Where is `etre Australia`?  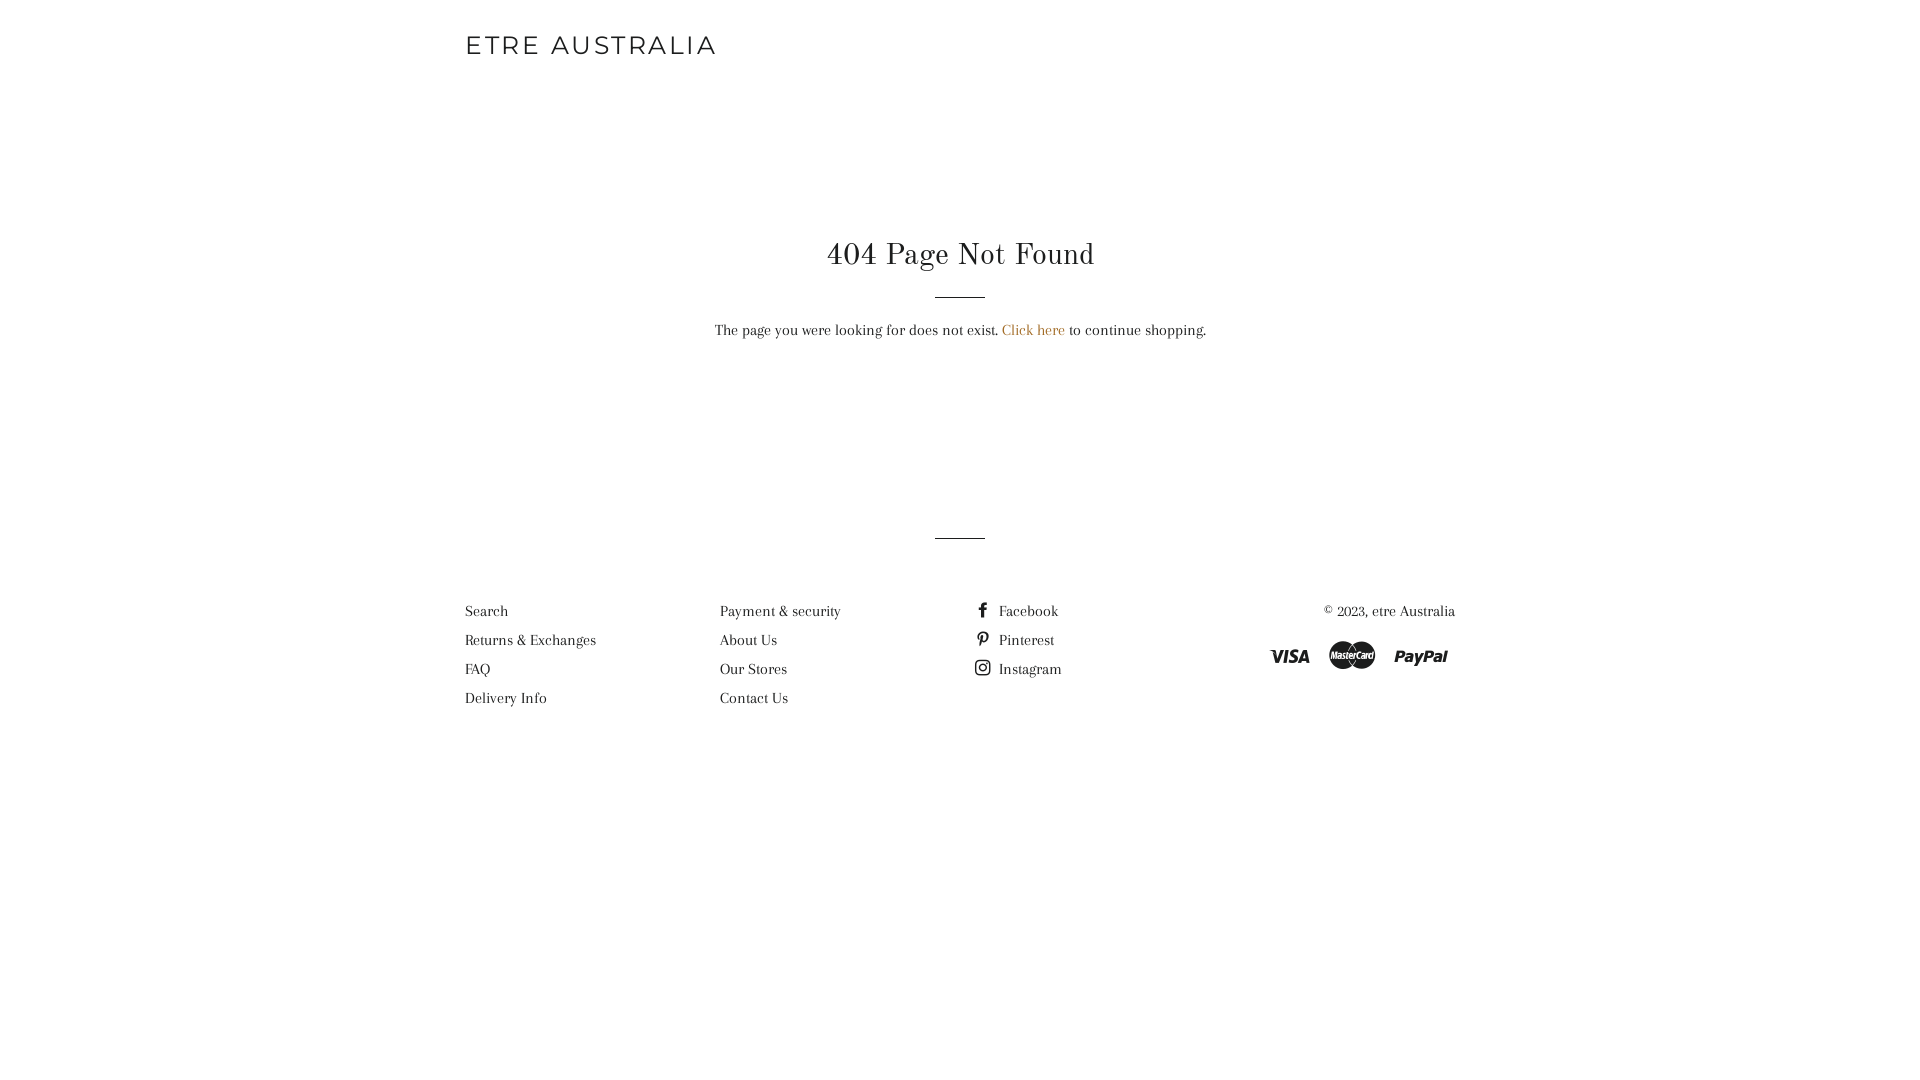
etre Australia is located at coordinates (1414, 611).